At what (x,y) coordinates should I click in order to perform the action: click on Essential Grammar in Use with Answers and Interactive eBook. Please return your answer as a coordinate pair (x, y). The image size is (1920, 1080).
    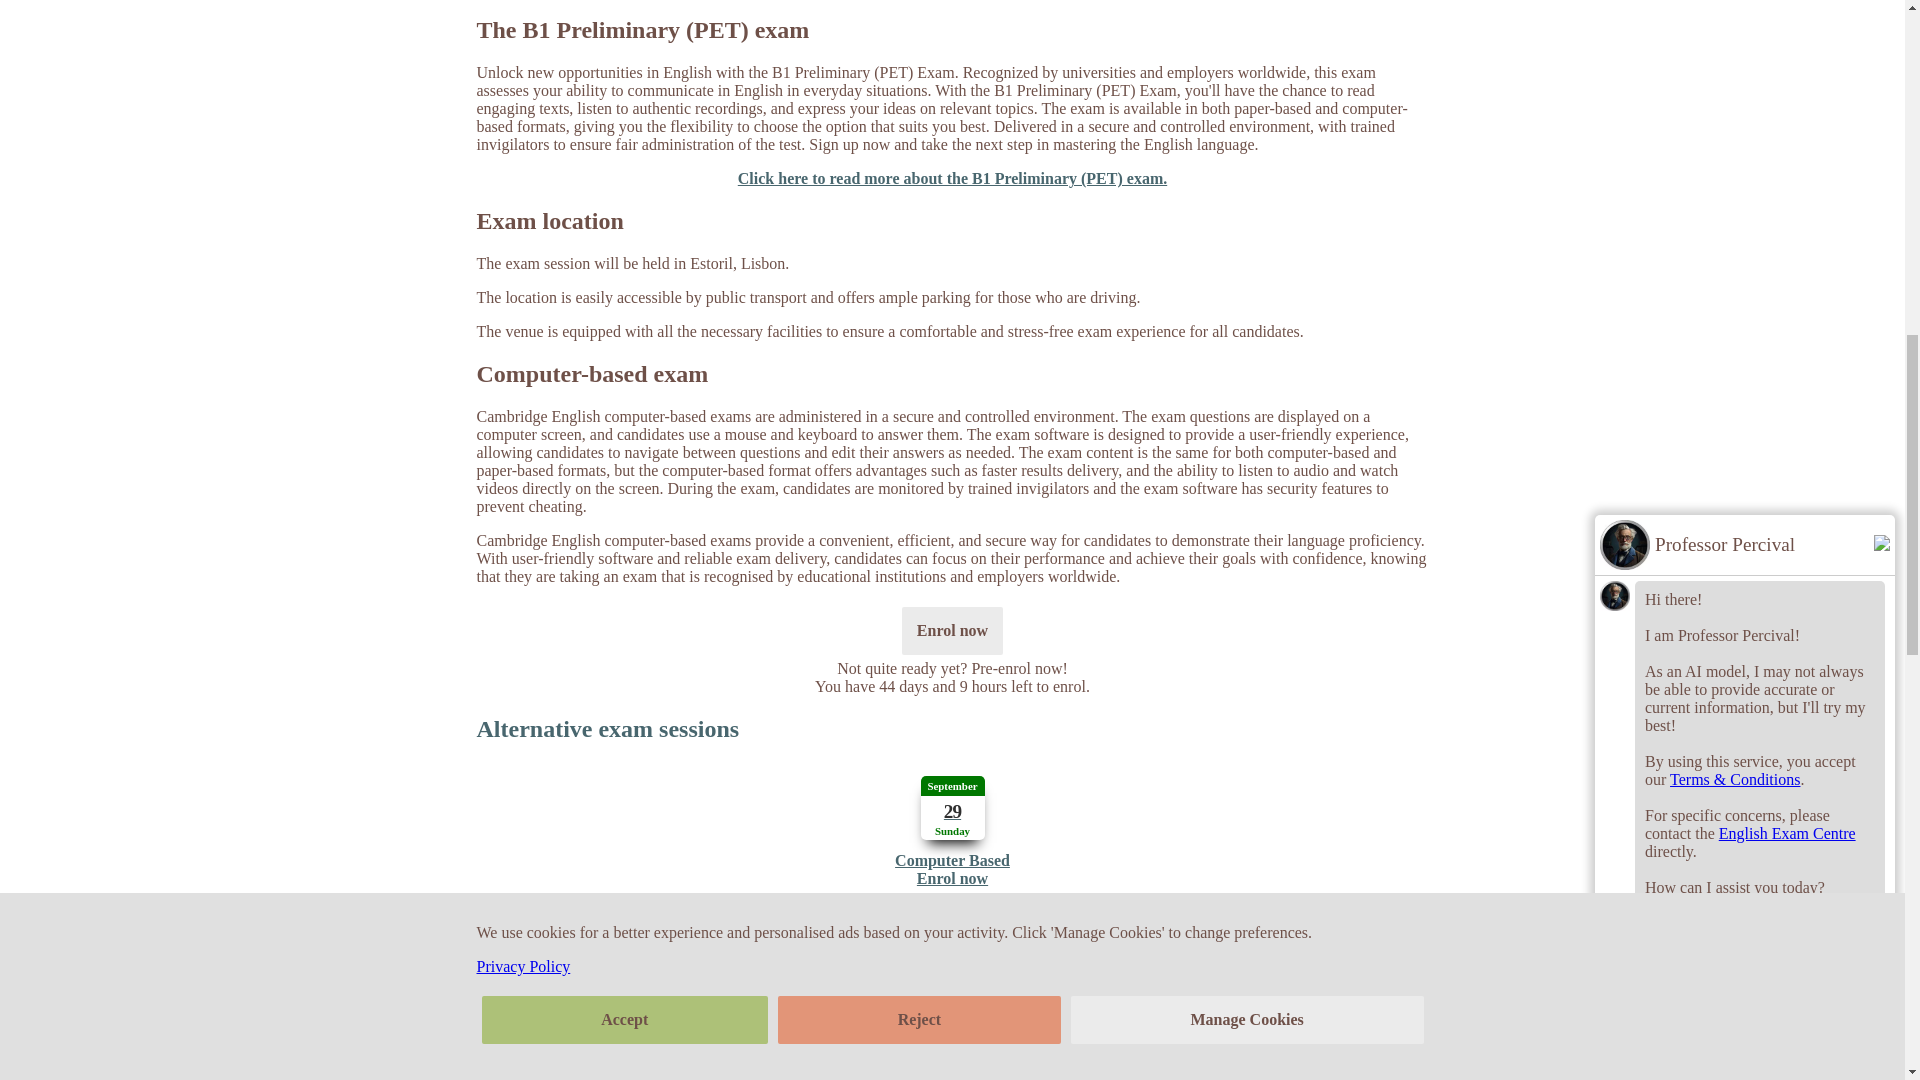
    Looking at the image, I should click on (1514, 1028).